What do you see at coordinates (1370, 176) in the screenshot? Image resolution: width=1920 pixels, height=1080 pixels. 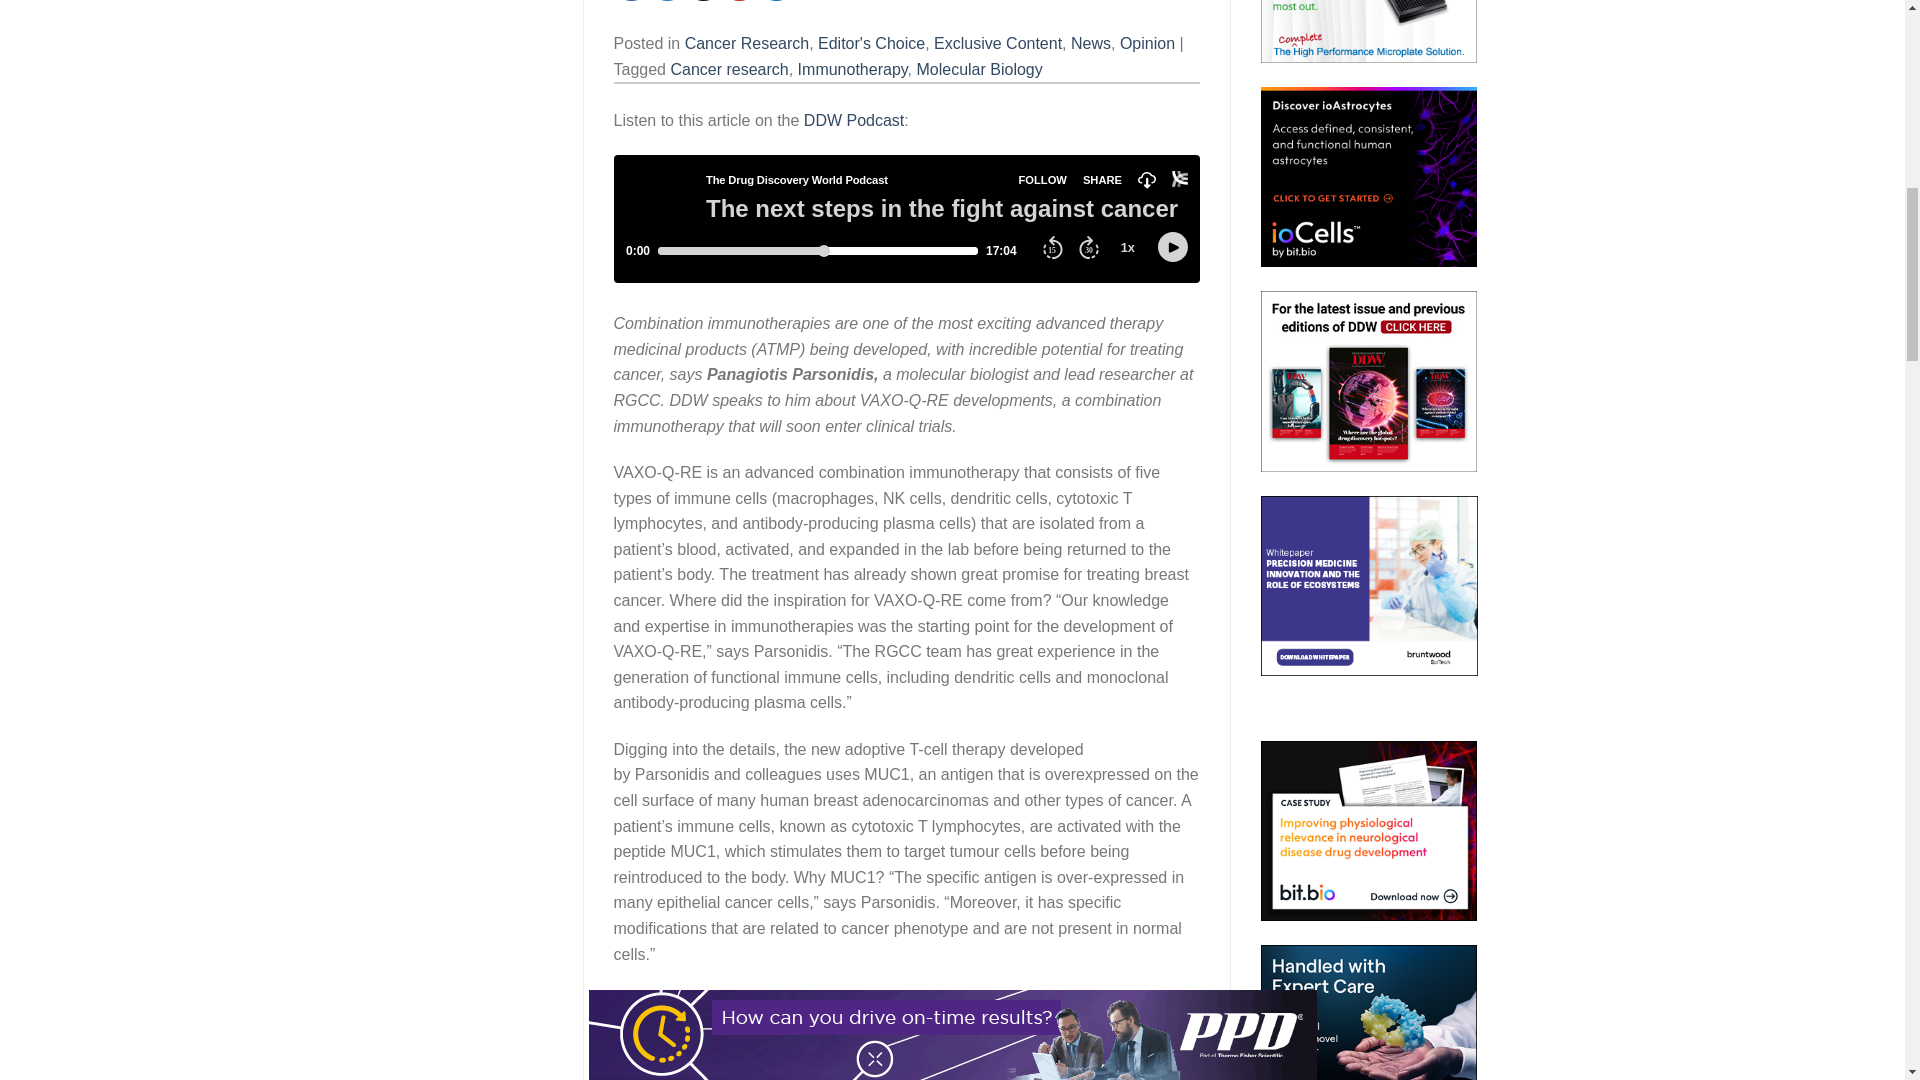 I see `Click to get started` at bounding box center [1370, 176].